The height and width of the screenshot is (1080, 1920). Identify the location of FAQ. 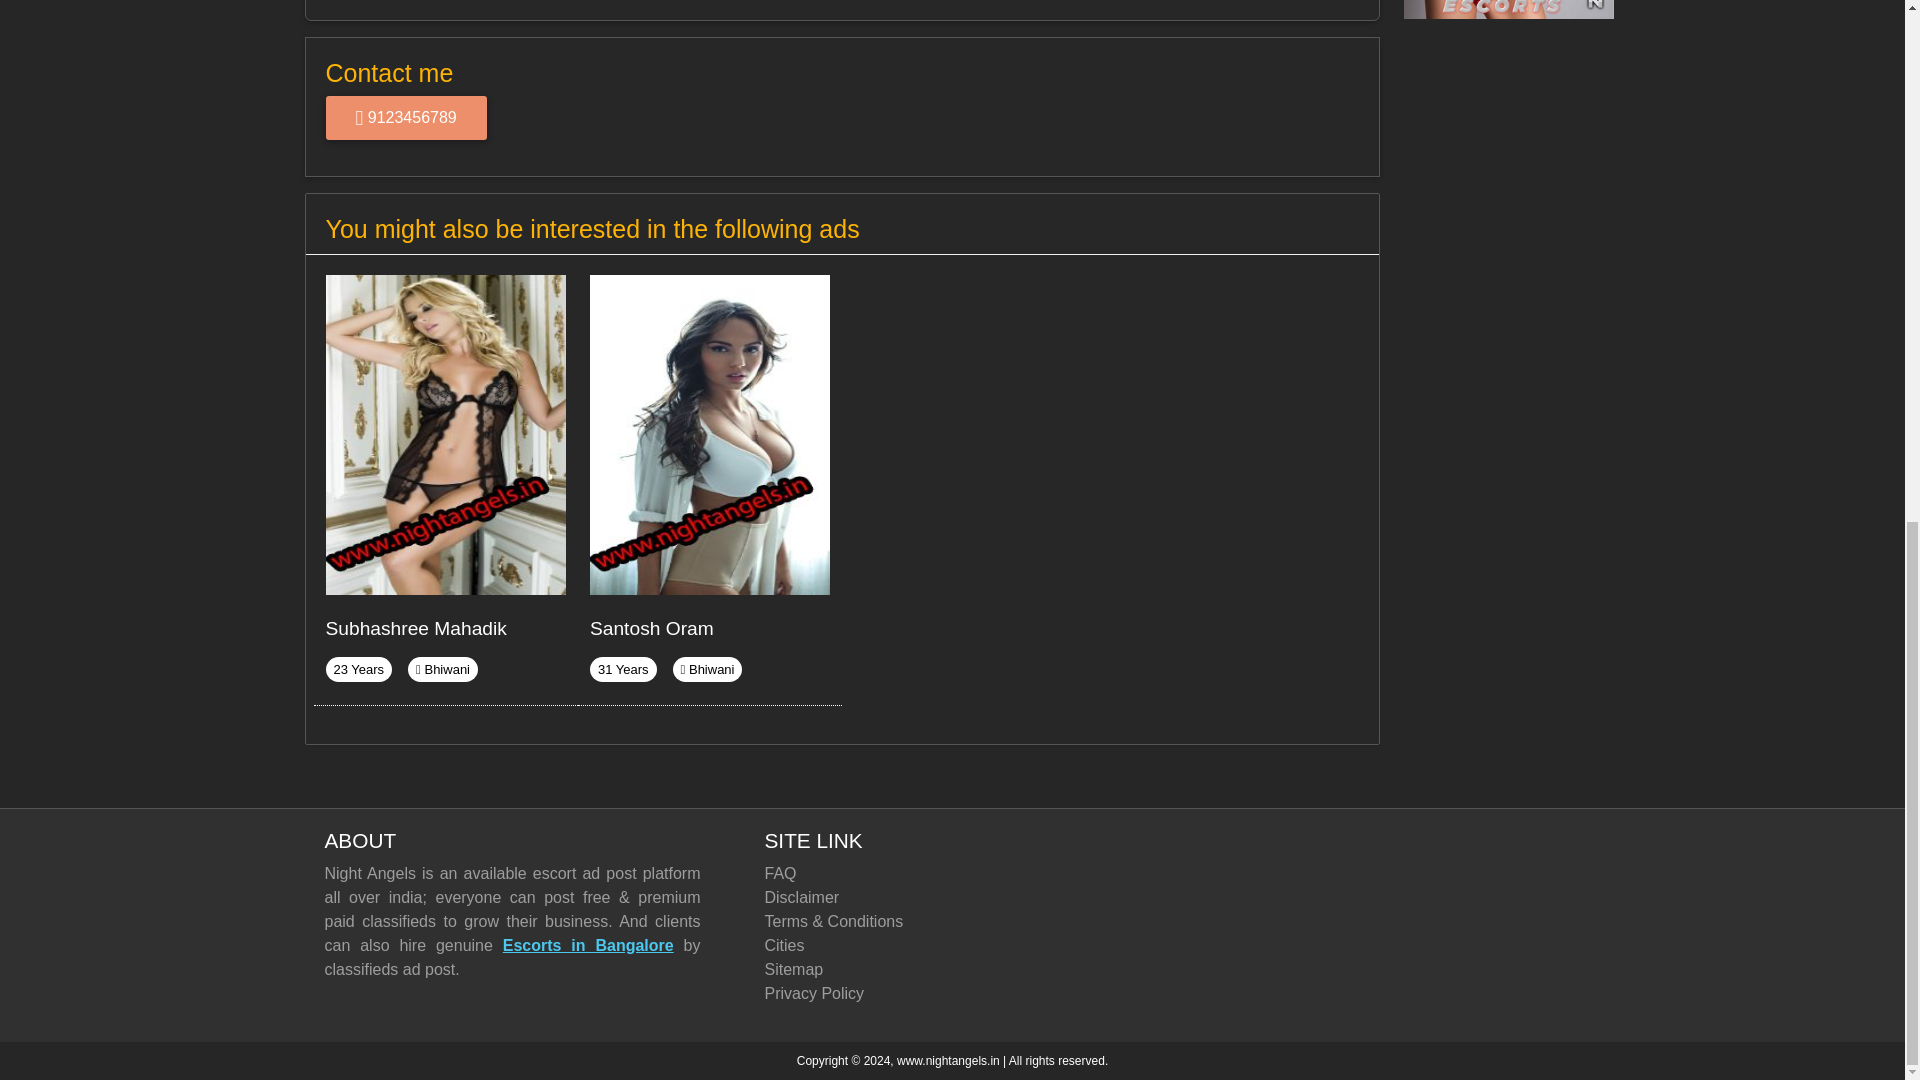
(842, 873).